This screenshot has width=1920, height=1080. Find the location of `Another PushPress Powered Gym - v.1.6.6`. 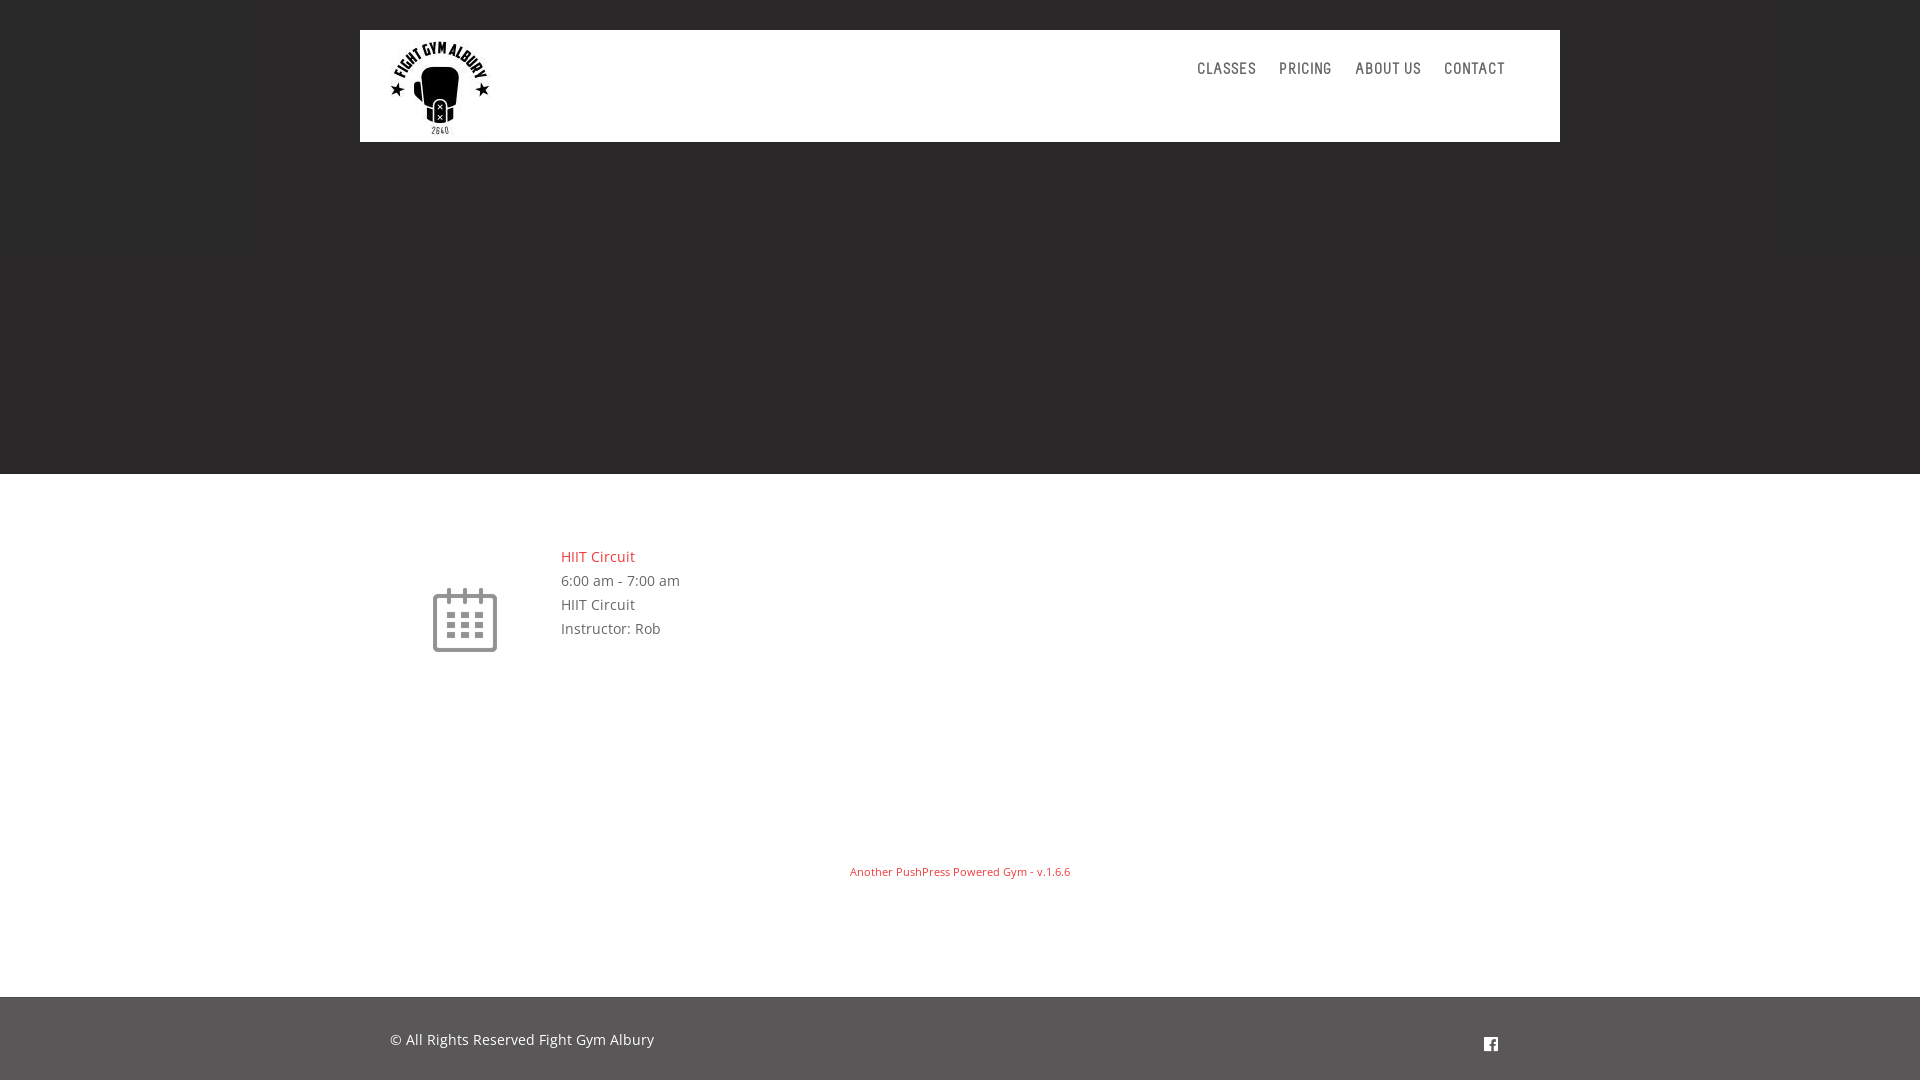

Another PushPress Powered Gym - v.1.6.6 is located at coordinates (960, 872).